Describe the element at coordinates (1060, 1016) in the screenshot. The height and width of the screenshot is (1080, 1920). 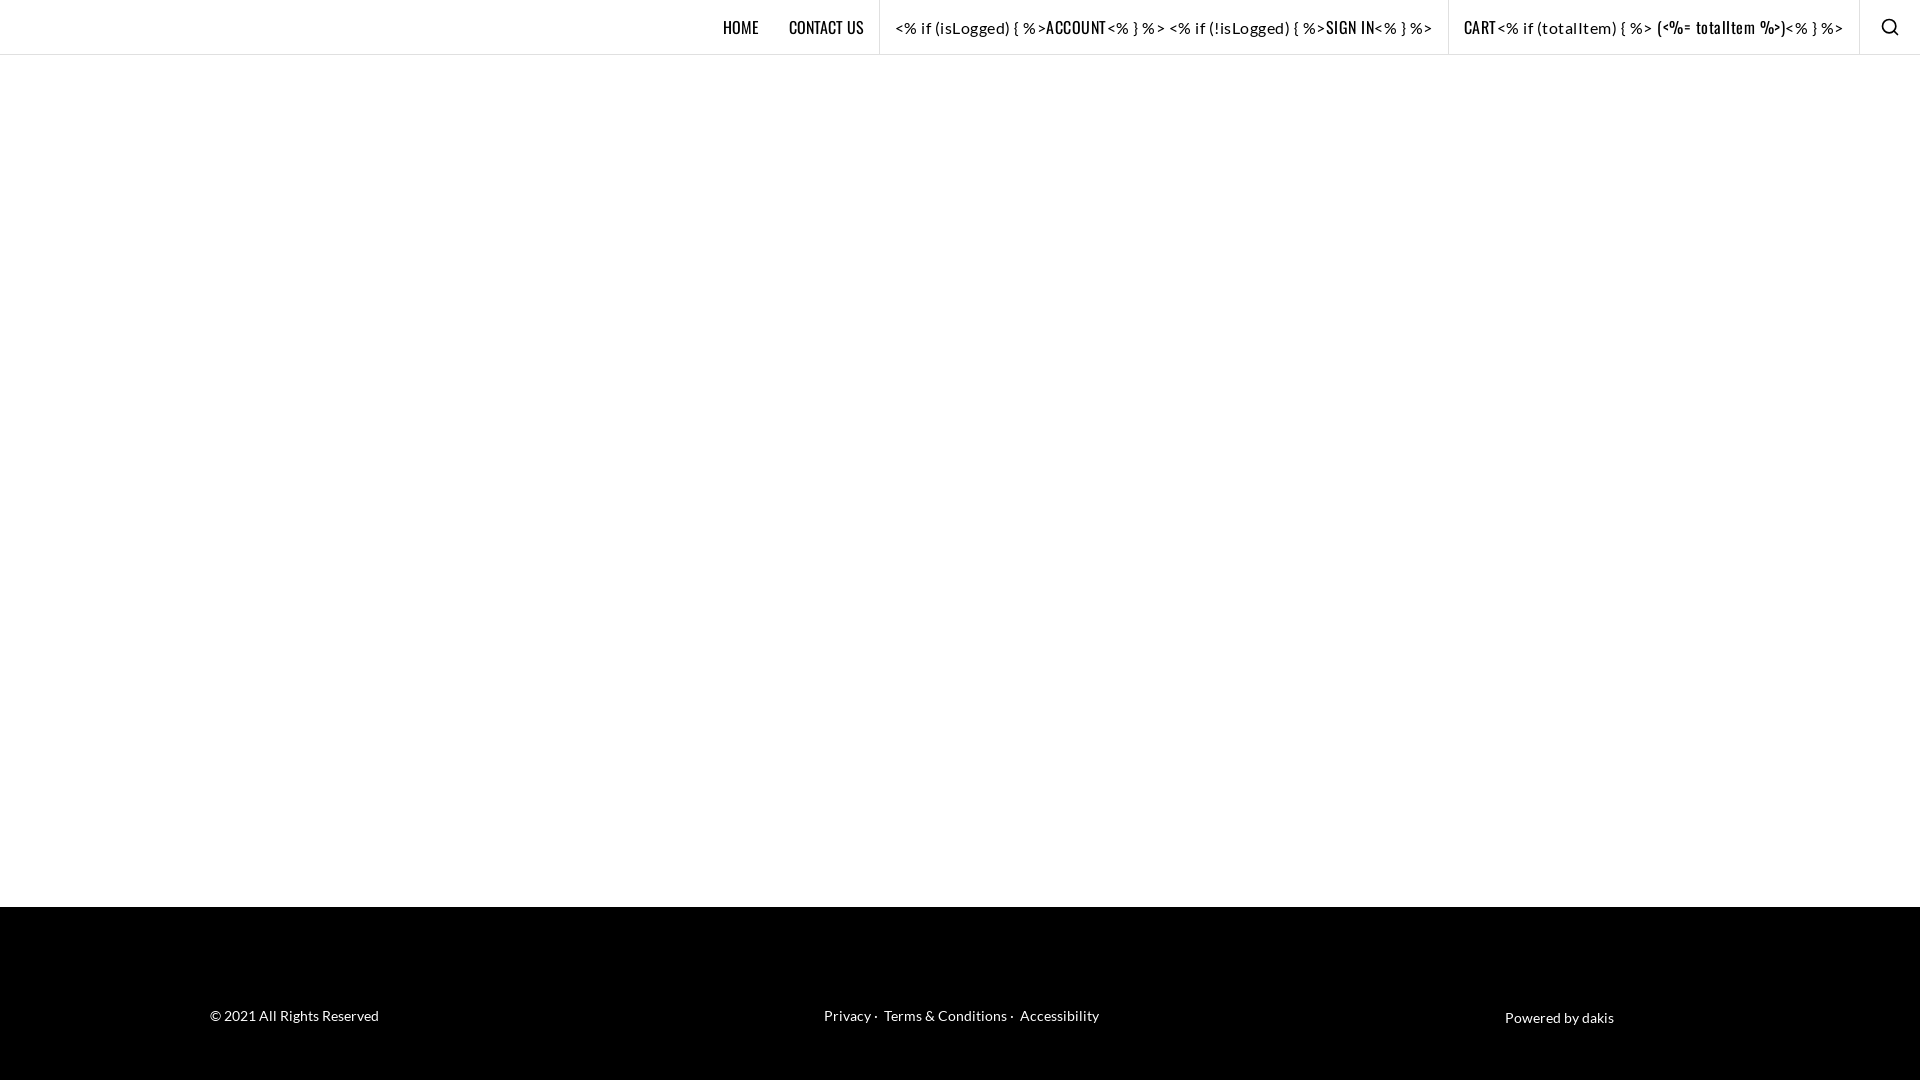
I see `Accessibility` at that location.